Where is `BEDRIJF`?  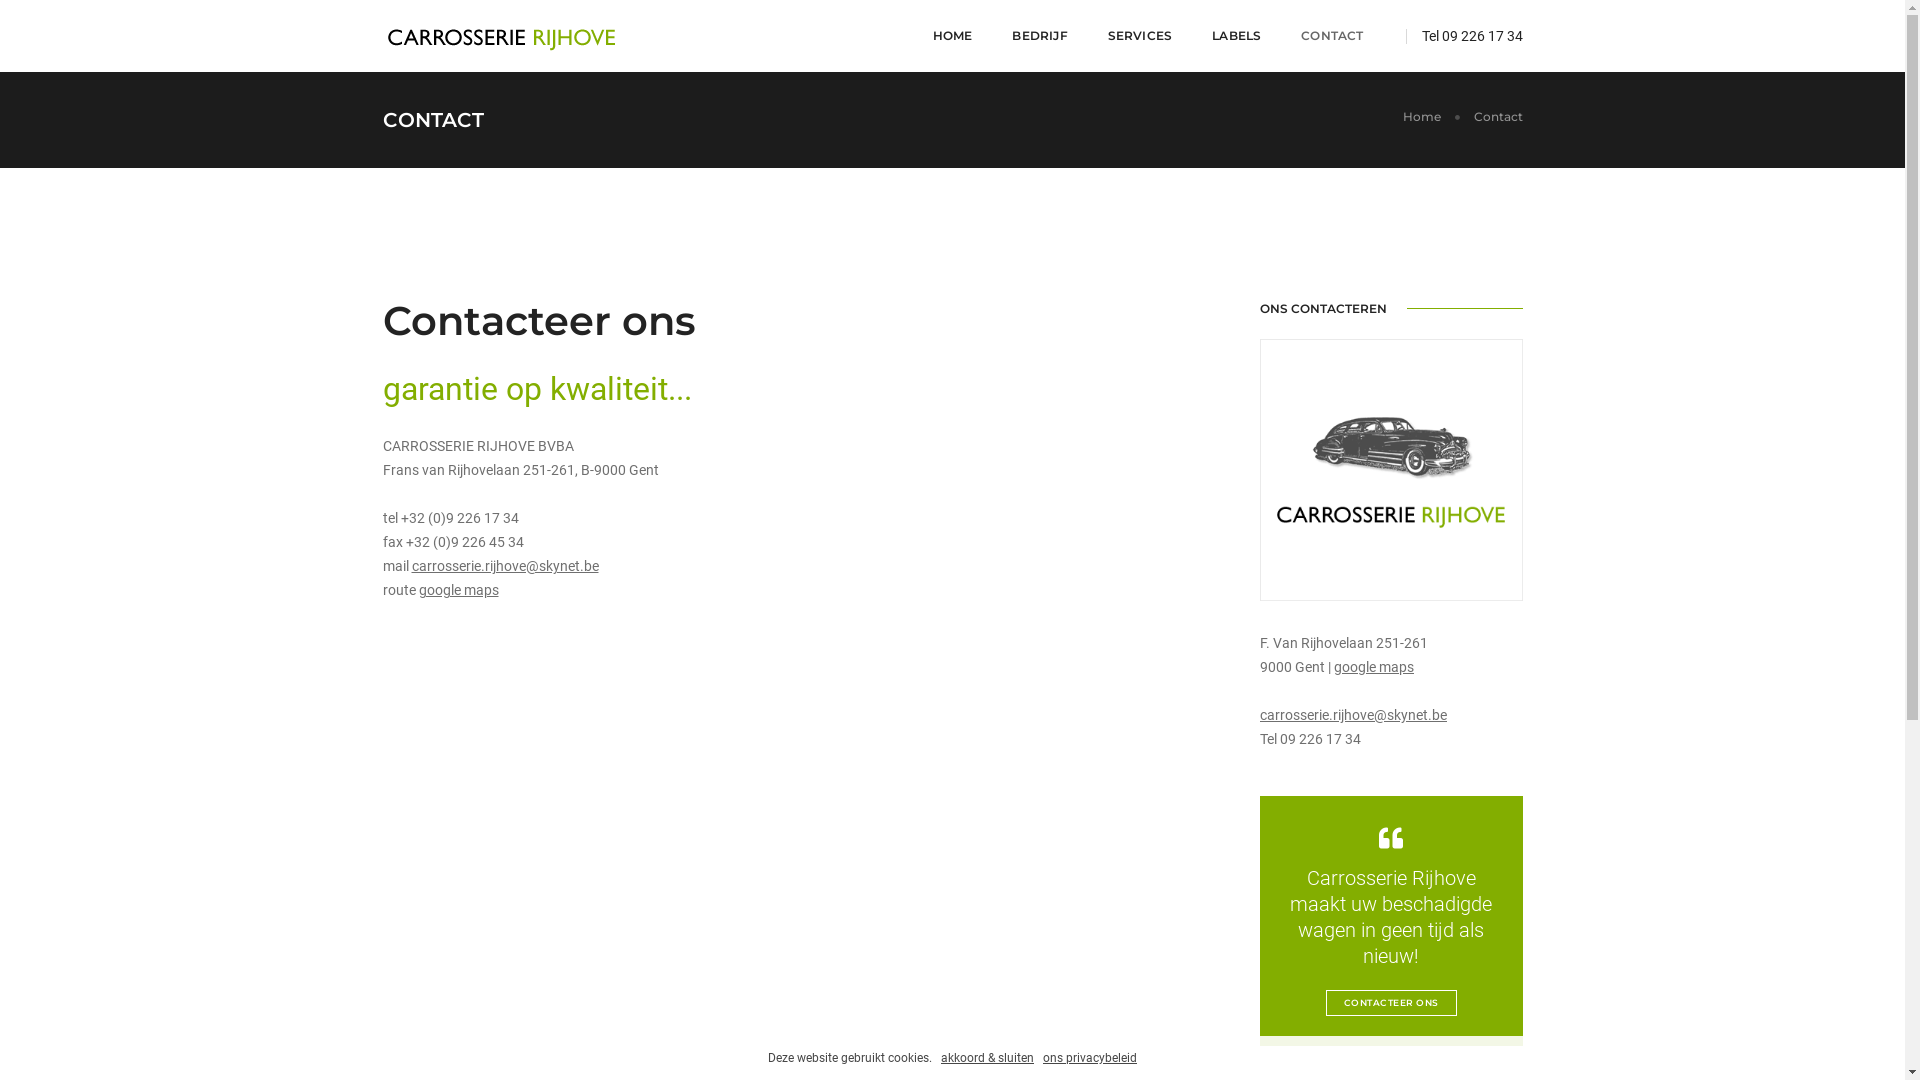
BEDRIJF is located at coordinates (1040, 36).